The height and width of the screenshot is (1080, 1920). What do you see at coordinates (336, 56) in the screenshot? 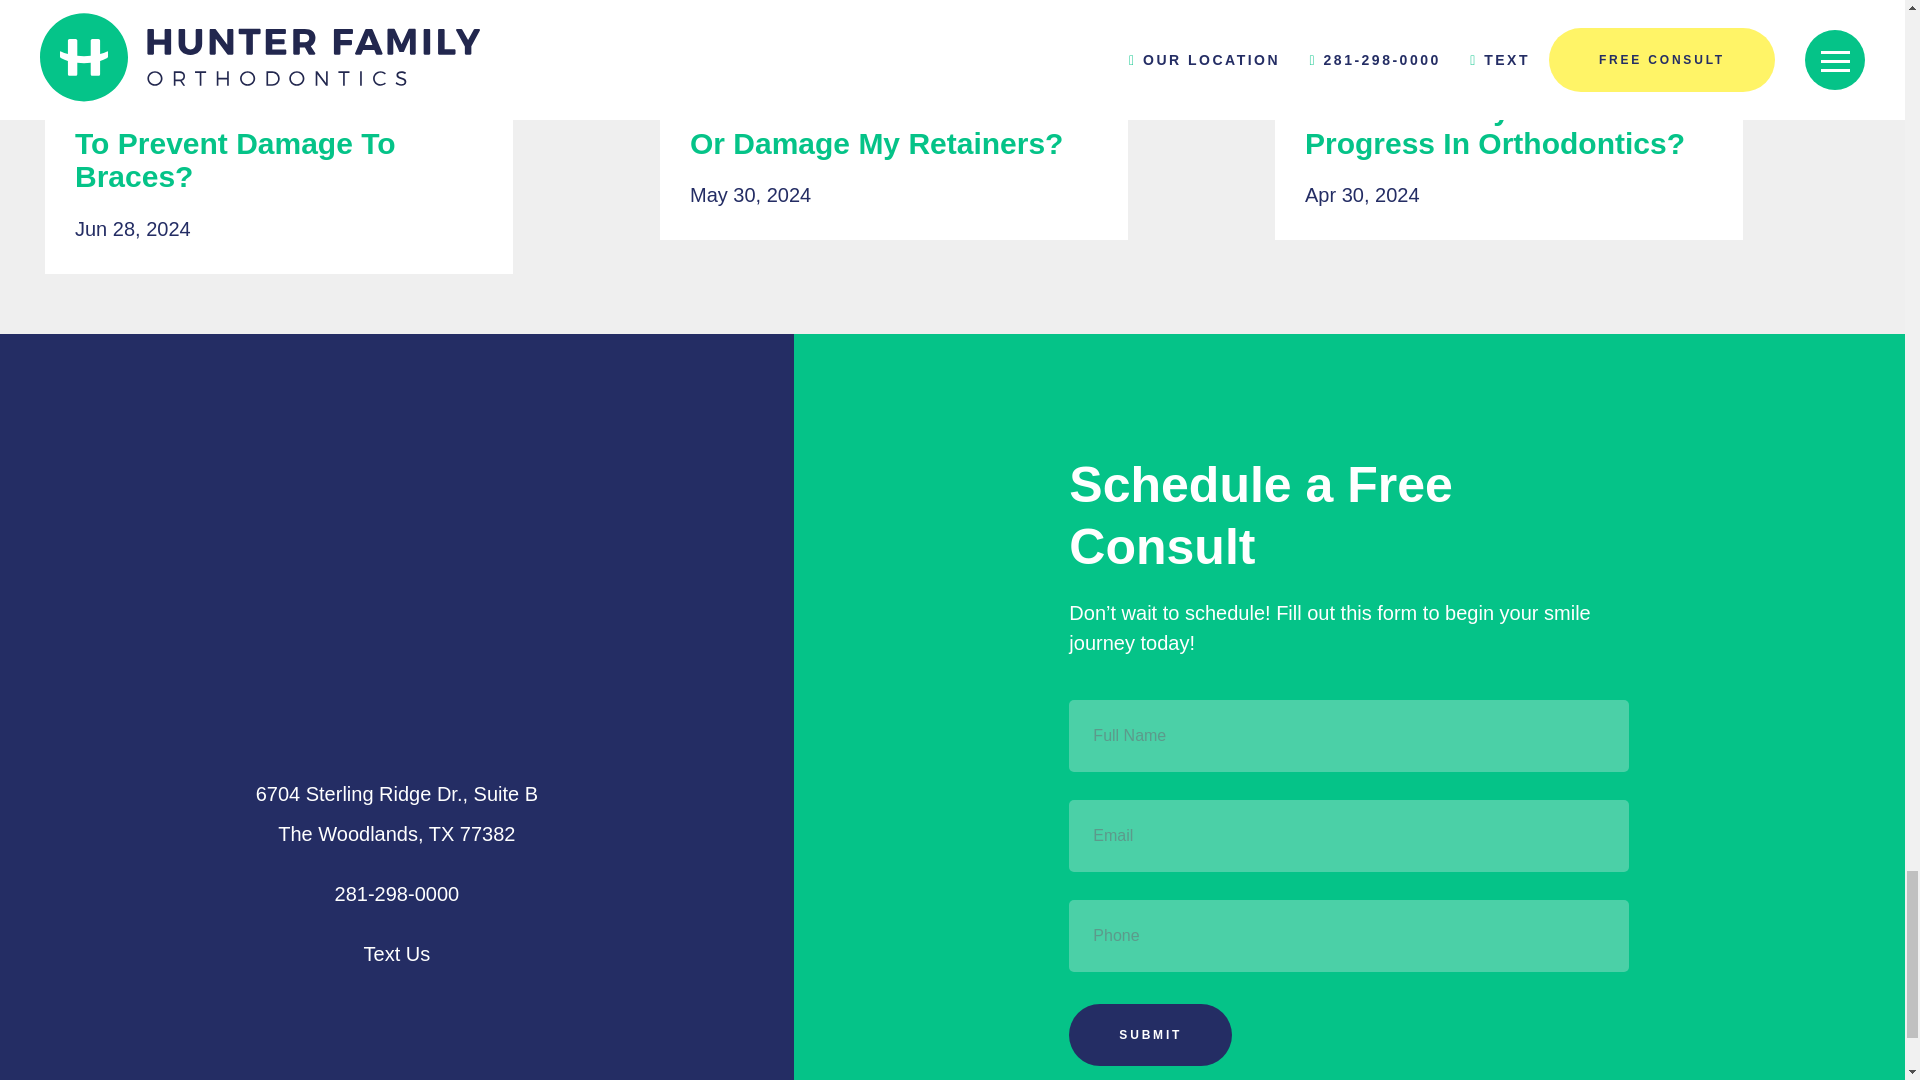
I see `Which Foods Should I Avoid To Prevent Damage To Braces?` at bounding box center [336, 56].